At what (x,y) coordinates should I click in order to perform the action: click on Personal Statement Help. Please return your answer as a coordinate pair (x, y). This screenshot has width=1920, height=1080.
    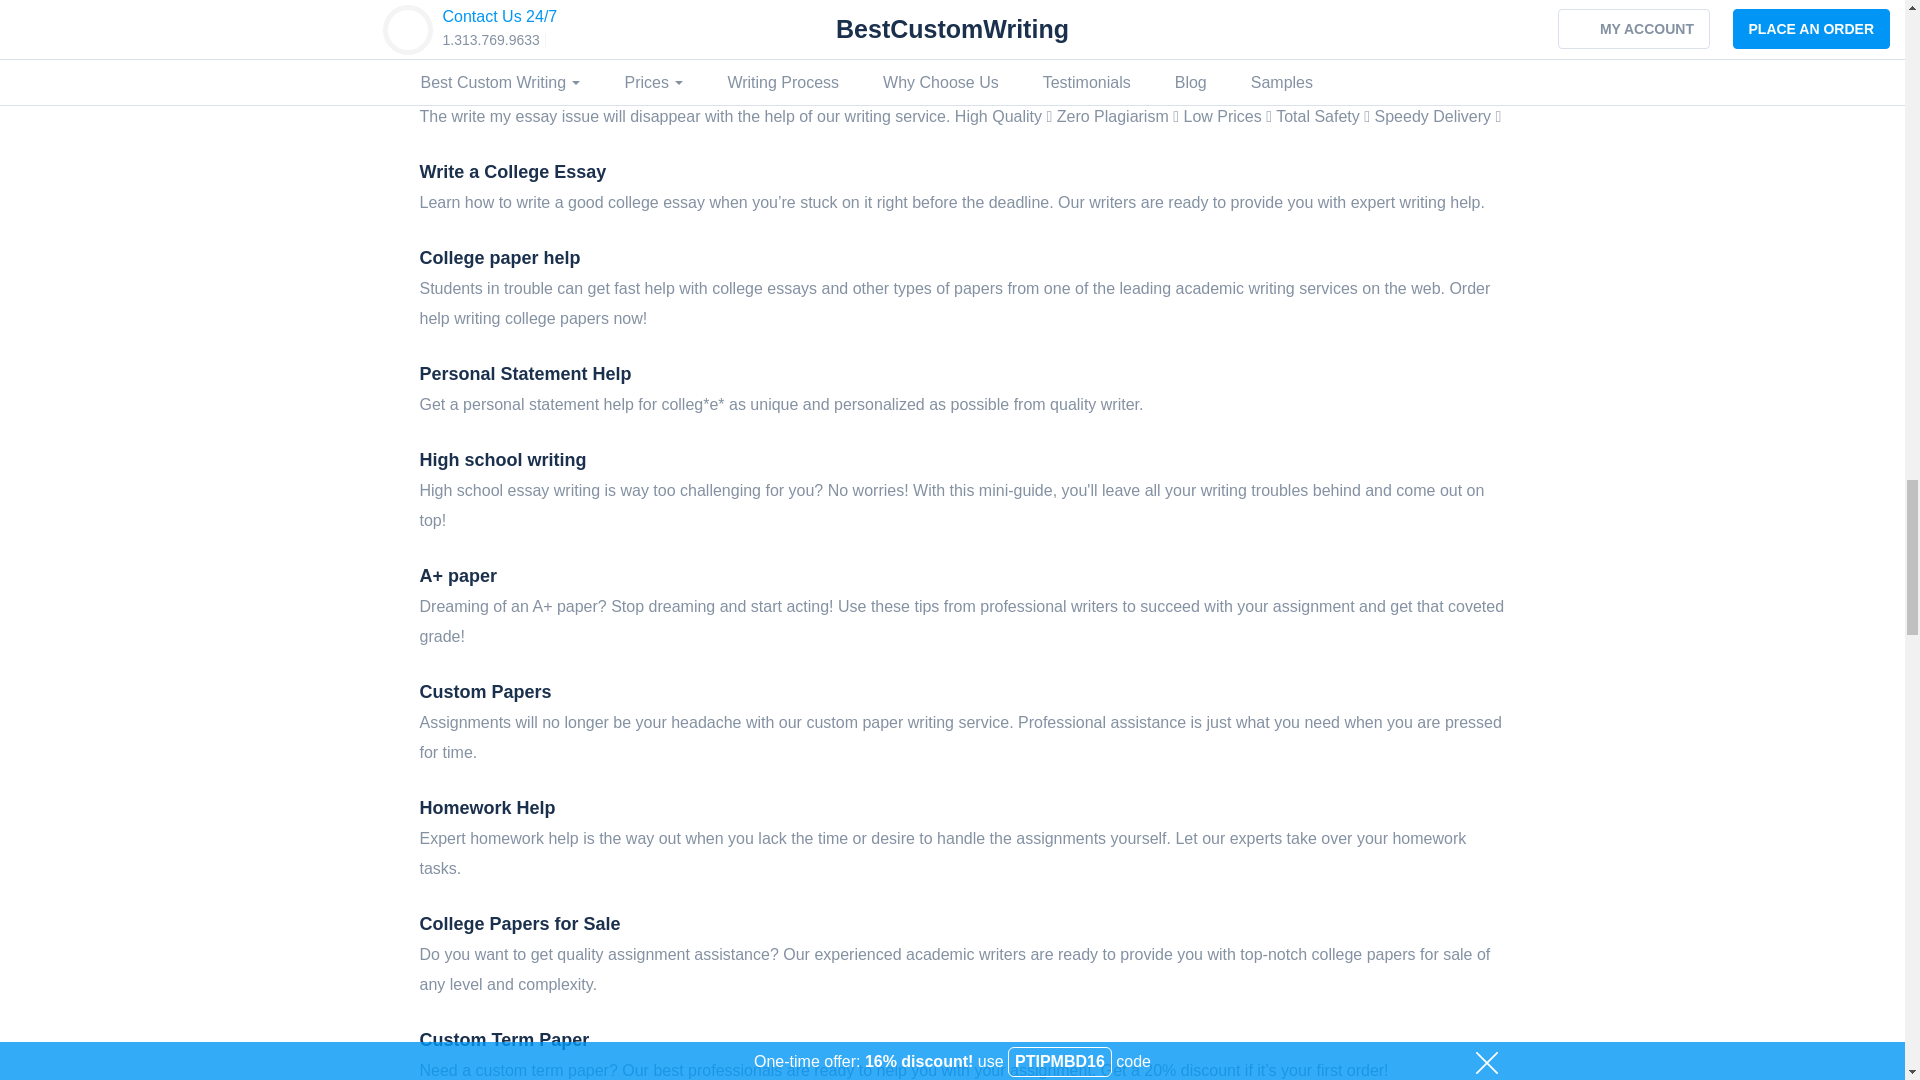
    Looking at the image, I should click on (526, 374).